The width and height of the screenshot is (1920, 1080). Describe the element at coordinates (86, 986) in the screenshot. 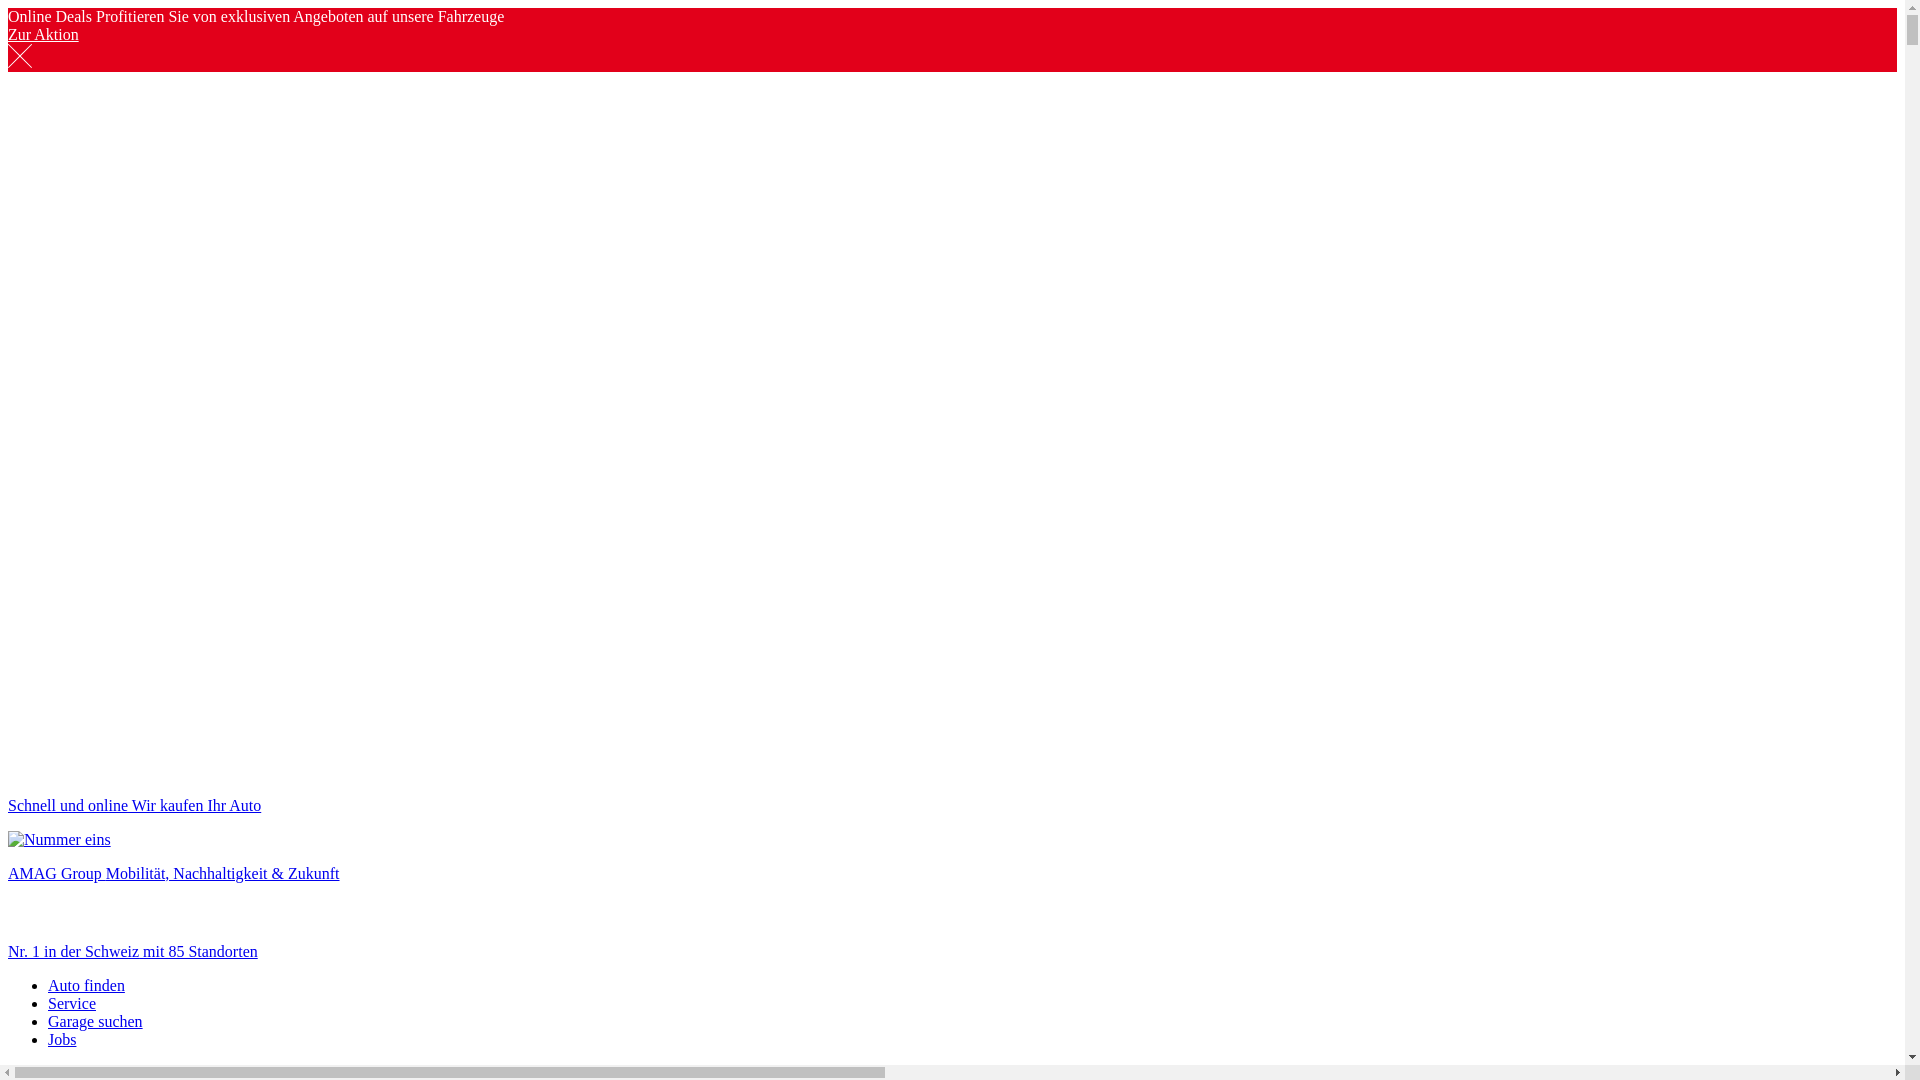

I see `Auto finden` at that location.